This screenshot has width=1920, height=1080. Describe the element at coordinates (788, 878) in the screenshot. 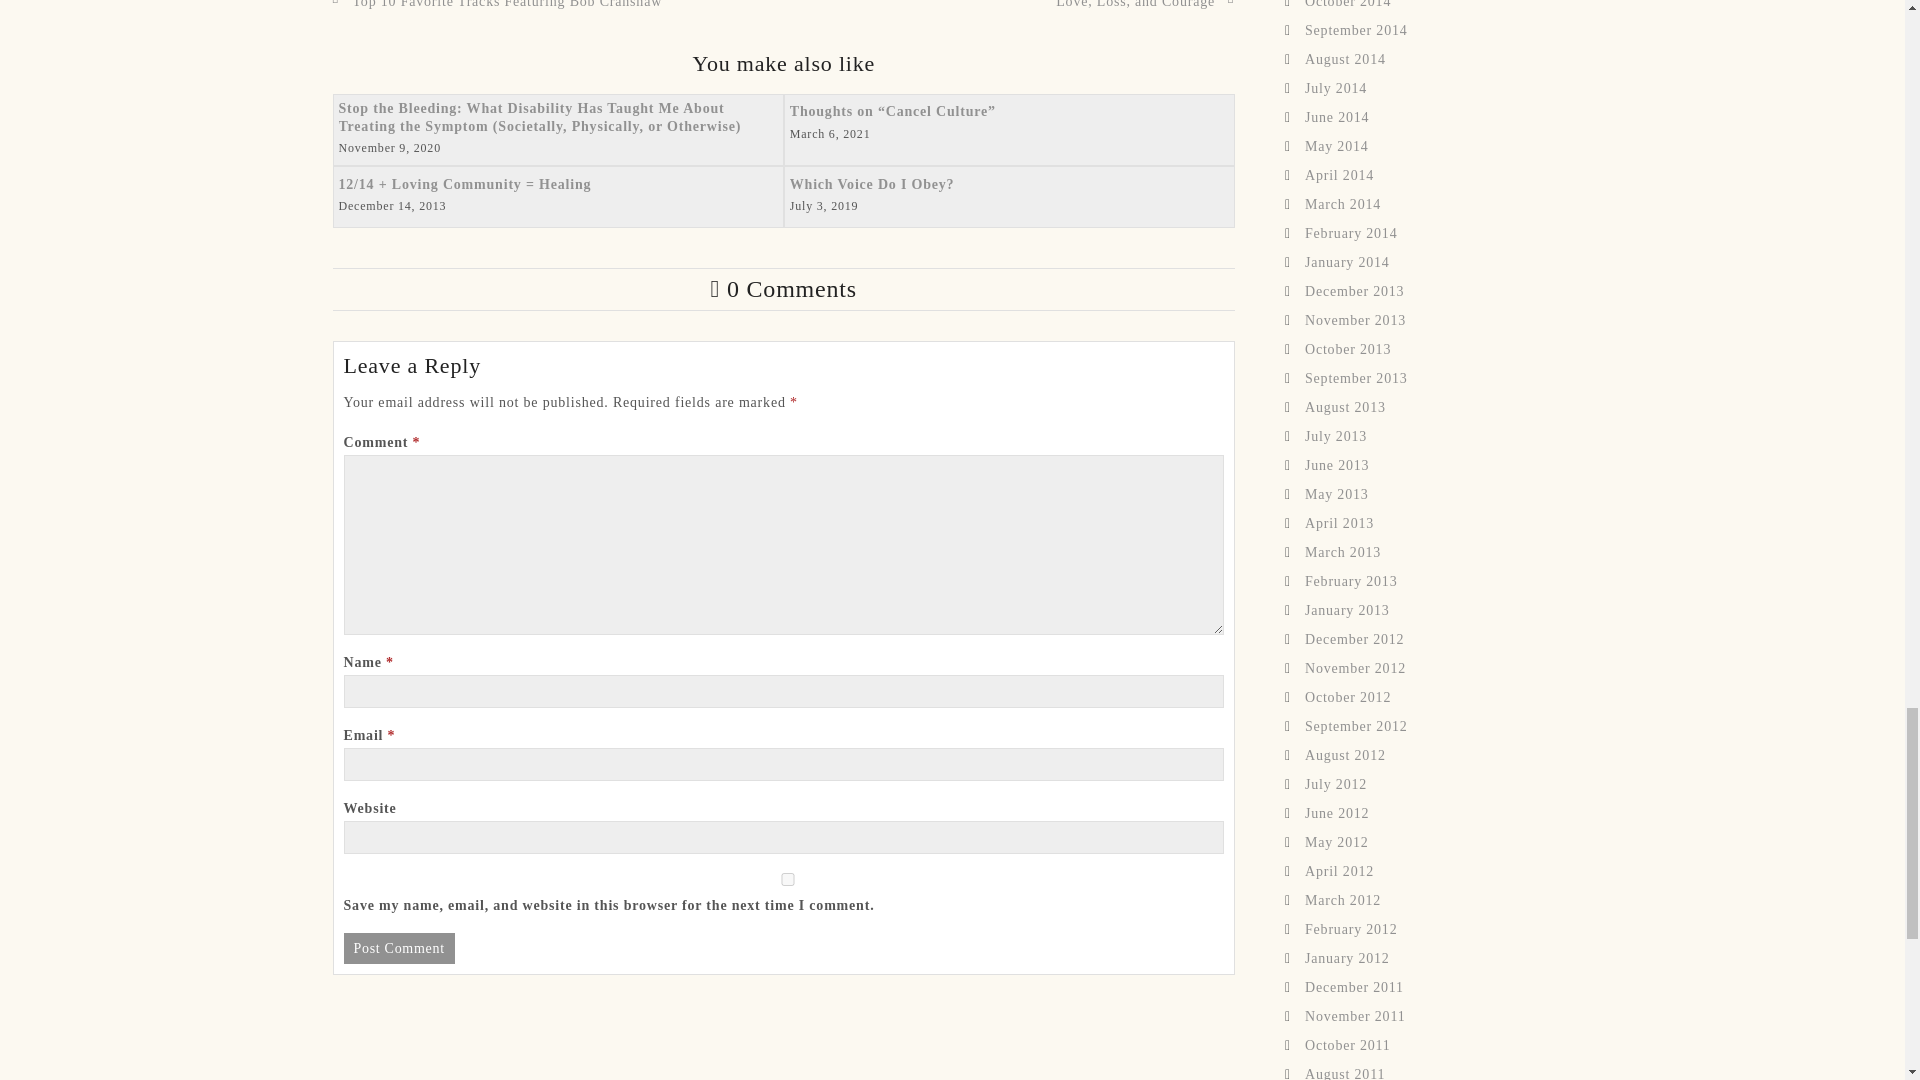

I see `yes` at that location.